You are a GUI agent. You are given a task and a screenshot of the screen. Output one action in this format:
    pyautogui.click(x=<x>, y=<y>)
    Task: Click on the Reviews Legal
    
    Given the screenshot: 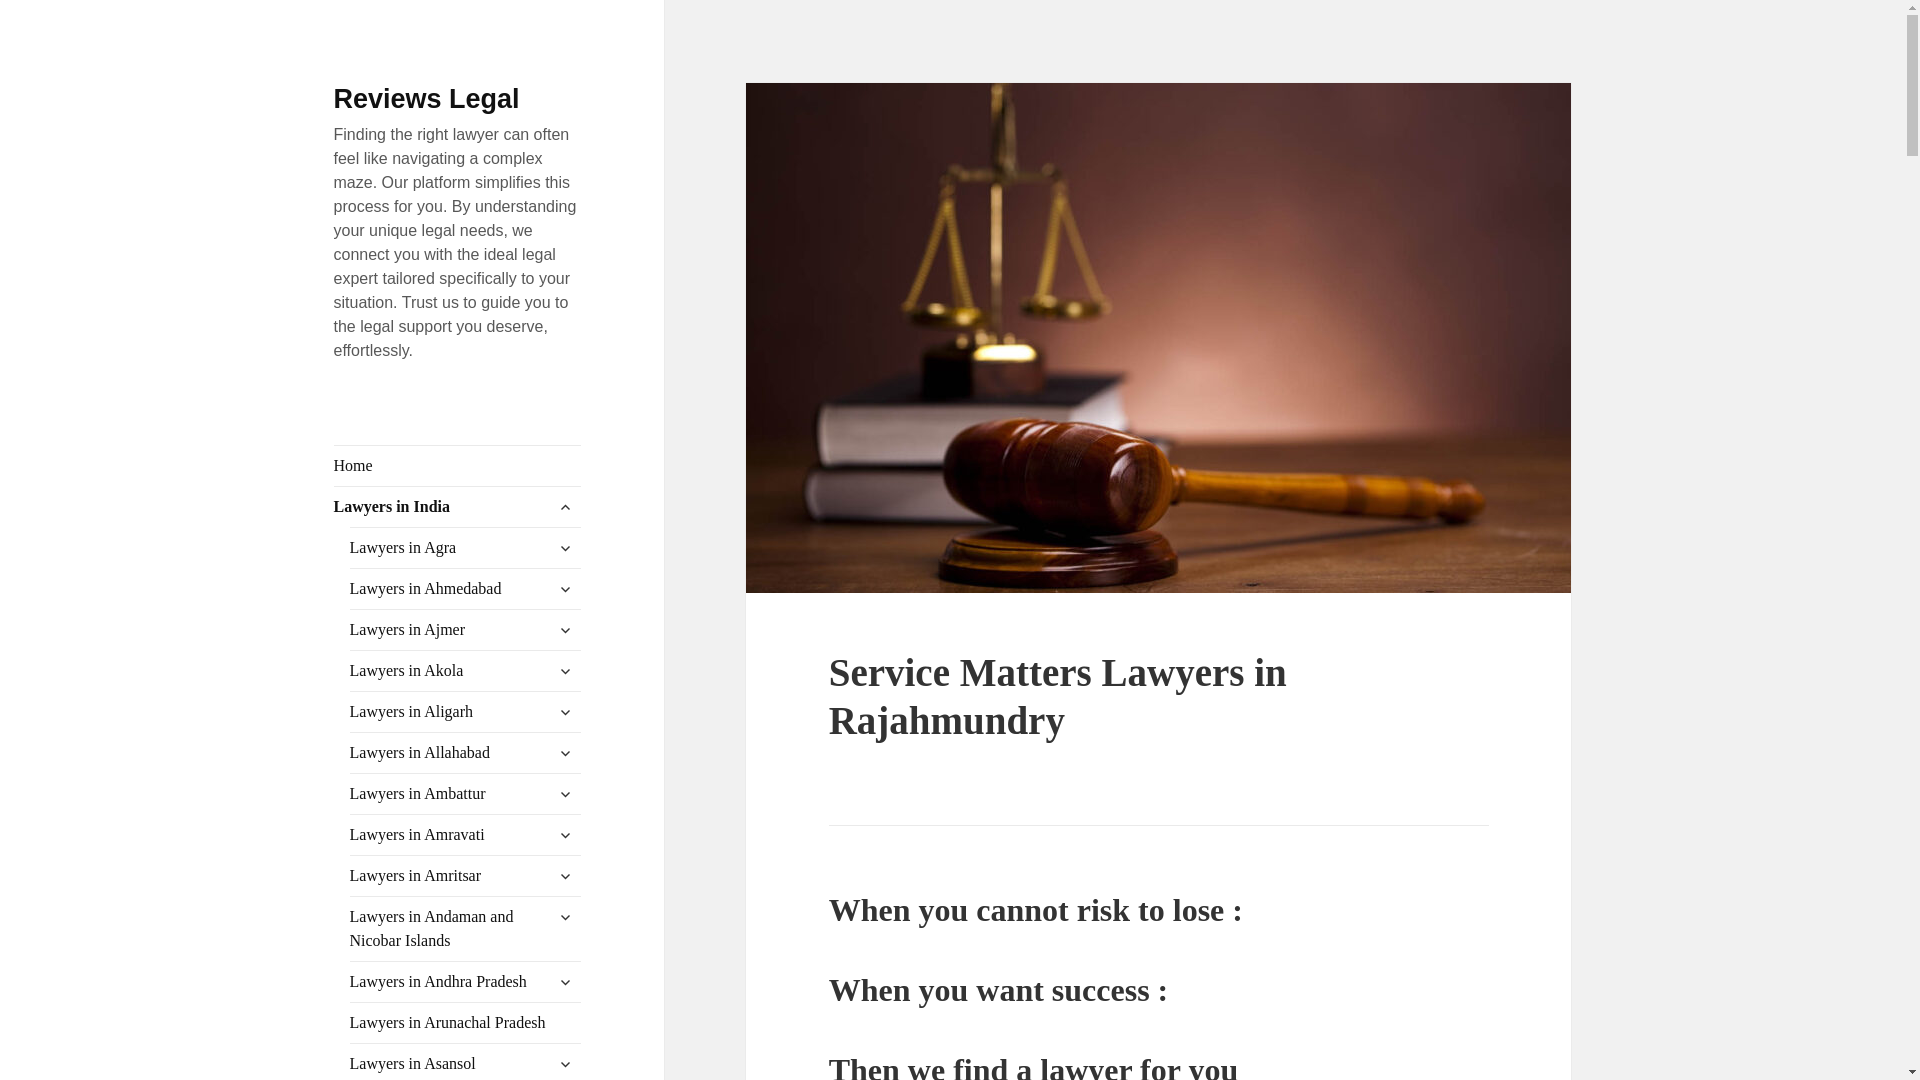 What is the action you would take?
    pyautogui.click(x=427, y=99)
    